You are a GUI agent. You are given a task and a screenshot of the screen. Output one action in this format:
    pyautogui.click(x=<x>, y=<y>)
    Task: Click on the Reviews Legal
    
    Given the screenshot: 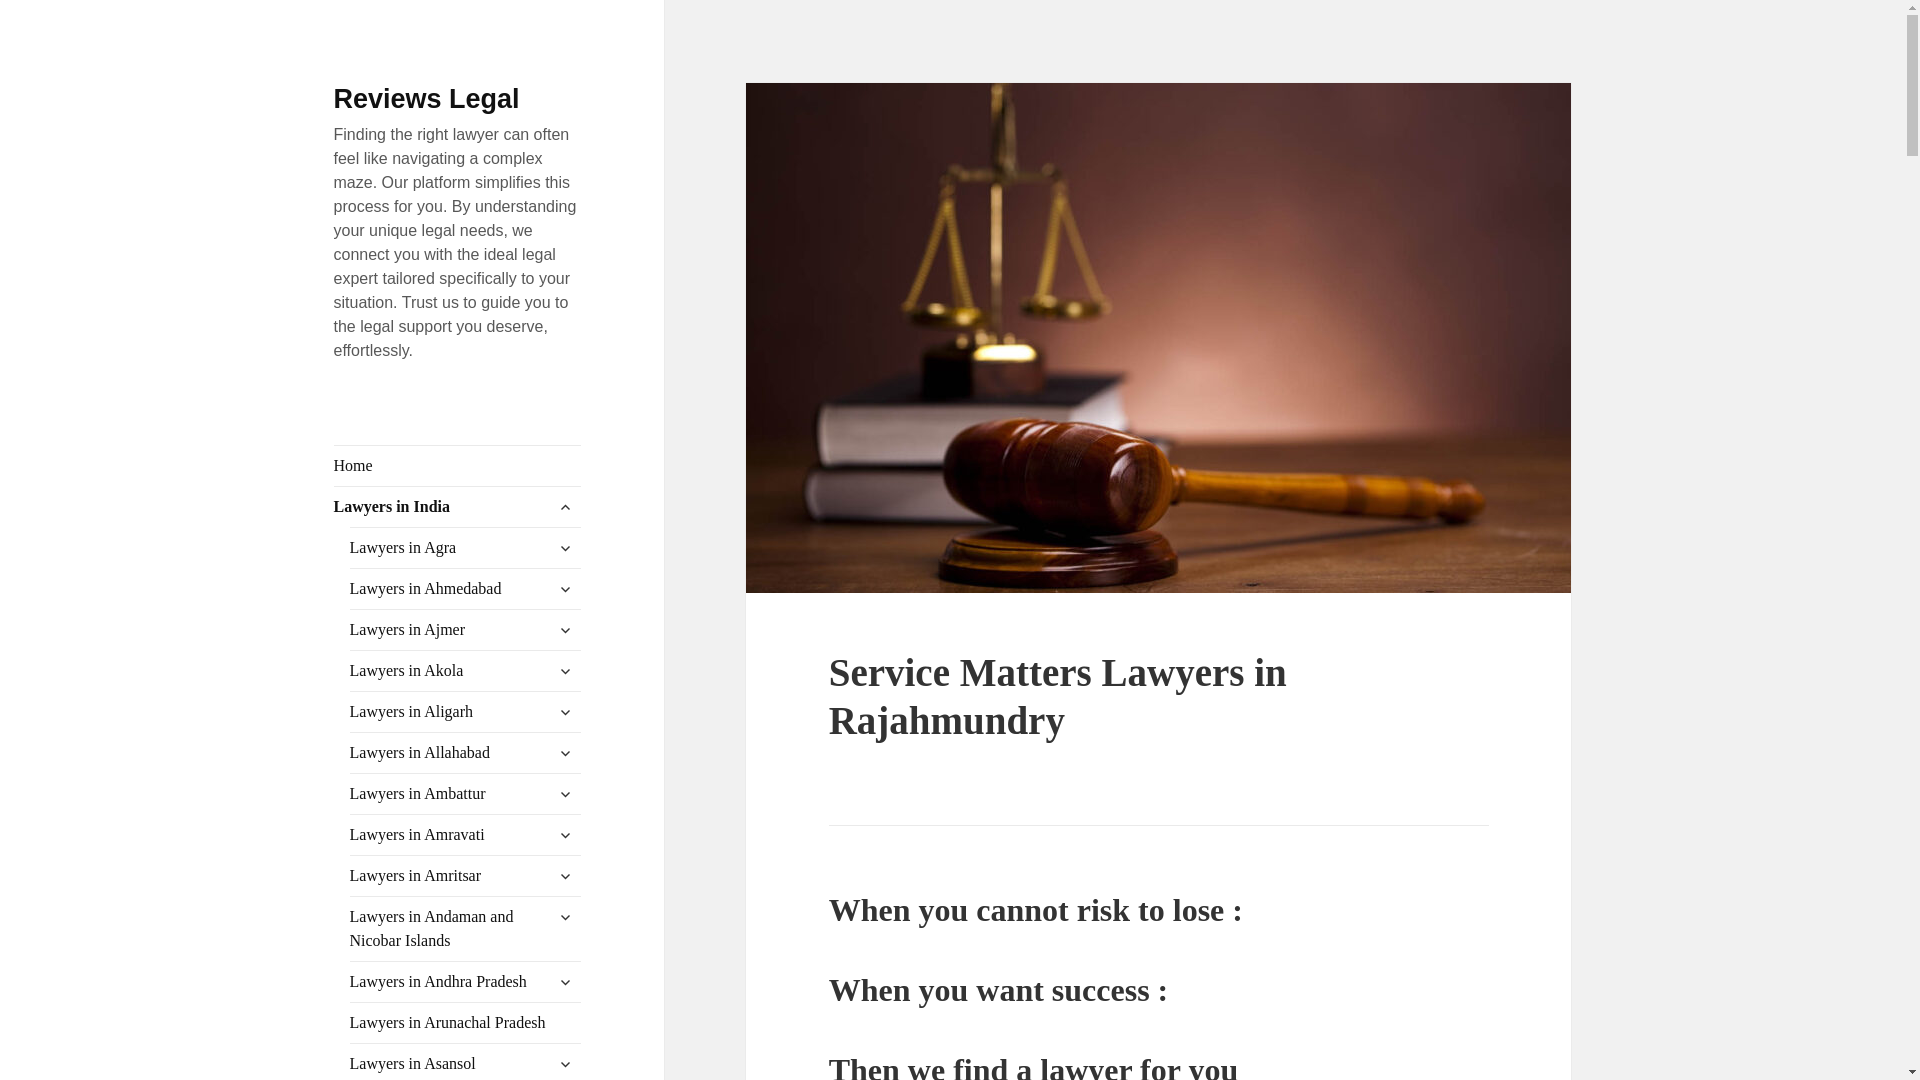 What is the action you would take?
    pyautogui.click(x=427, y=99)
    